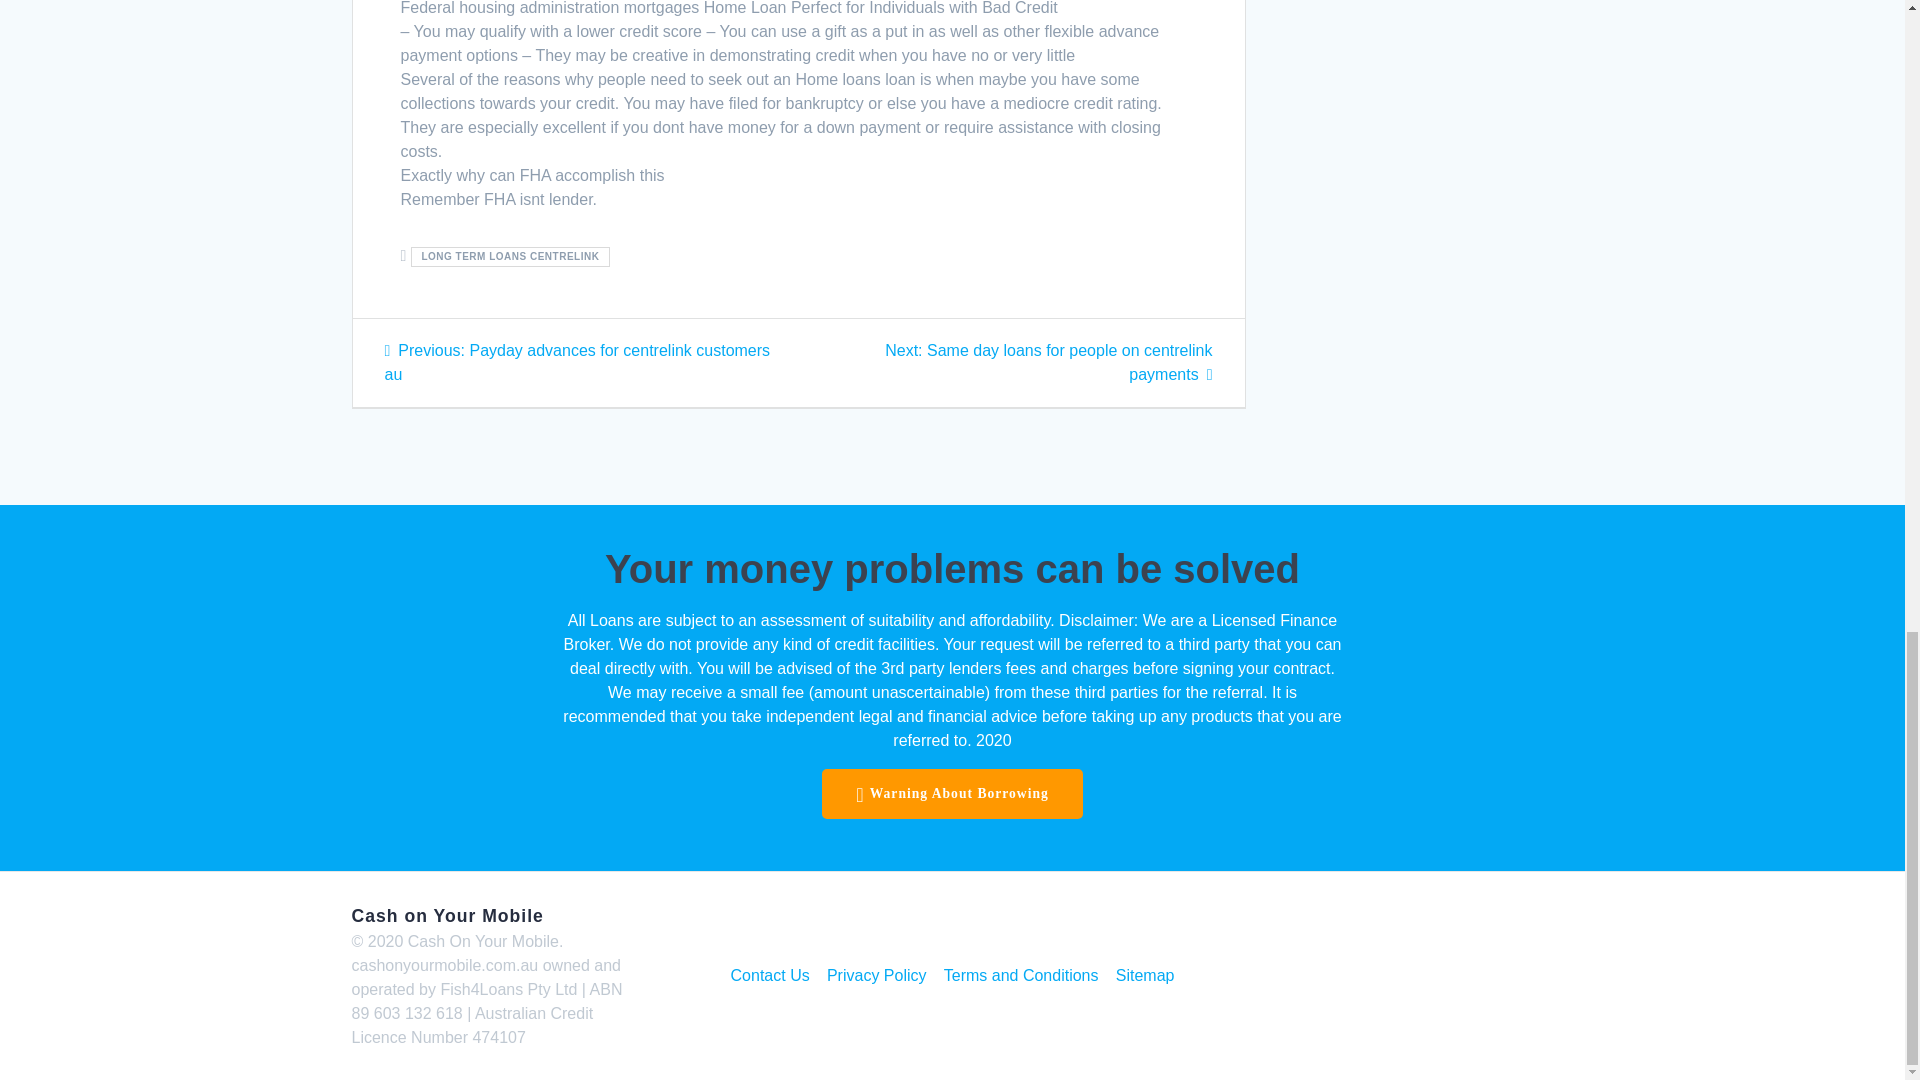 The height and width of the screenshot is (1080, 1920). Describe the element at coordinates (877, 976) in the screenshot. I see `Privacy Policy` at that location.